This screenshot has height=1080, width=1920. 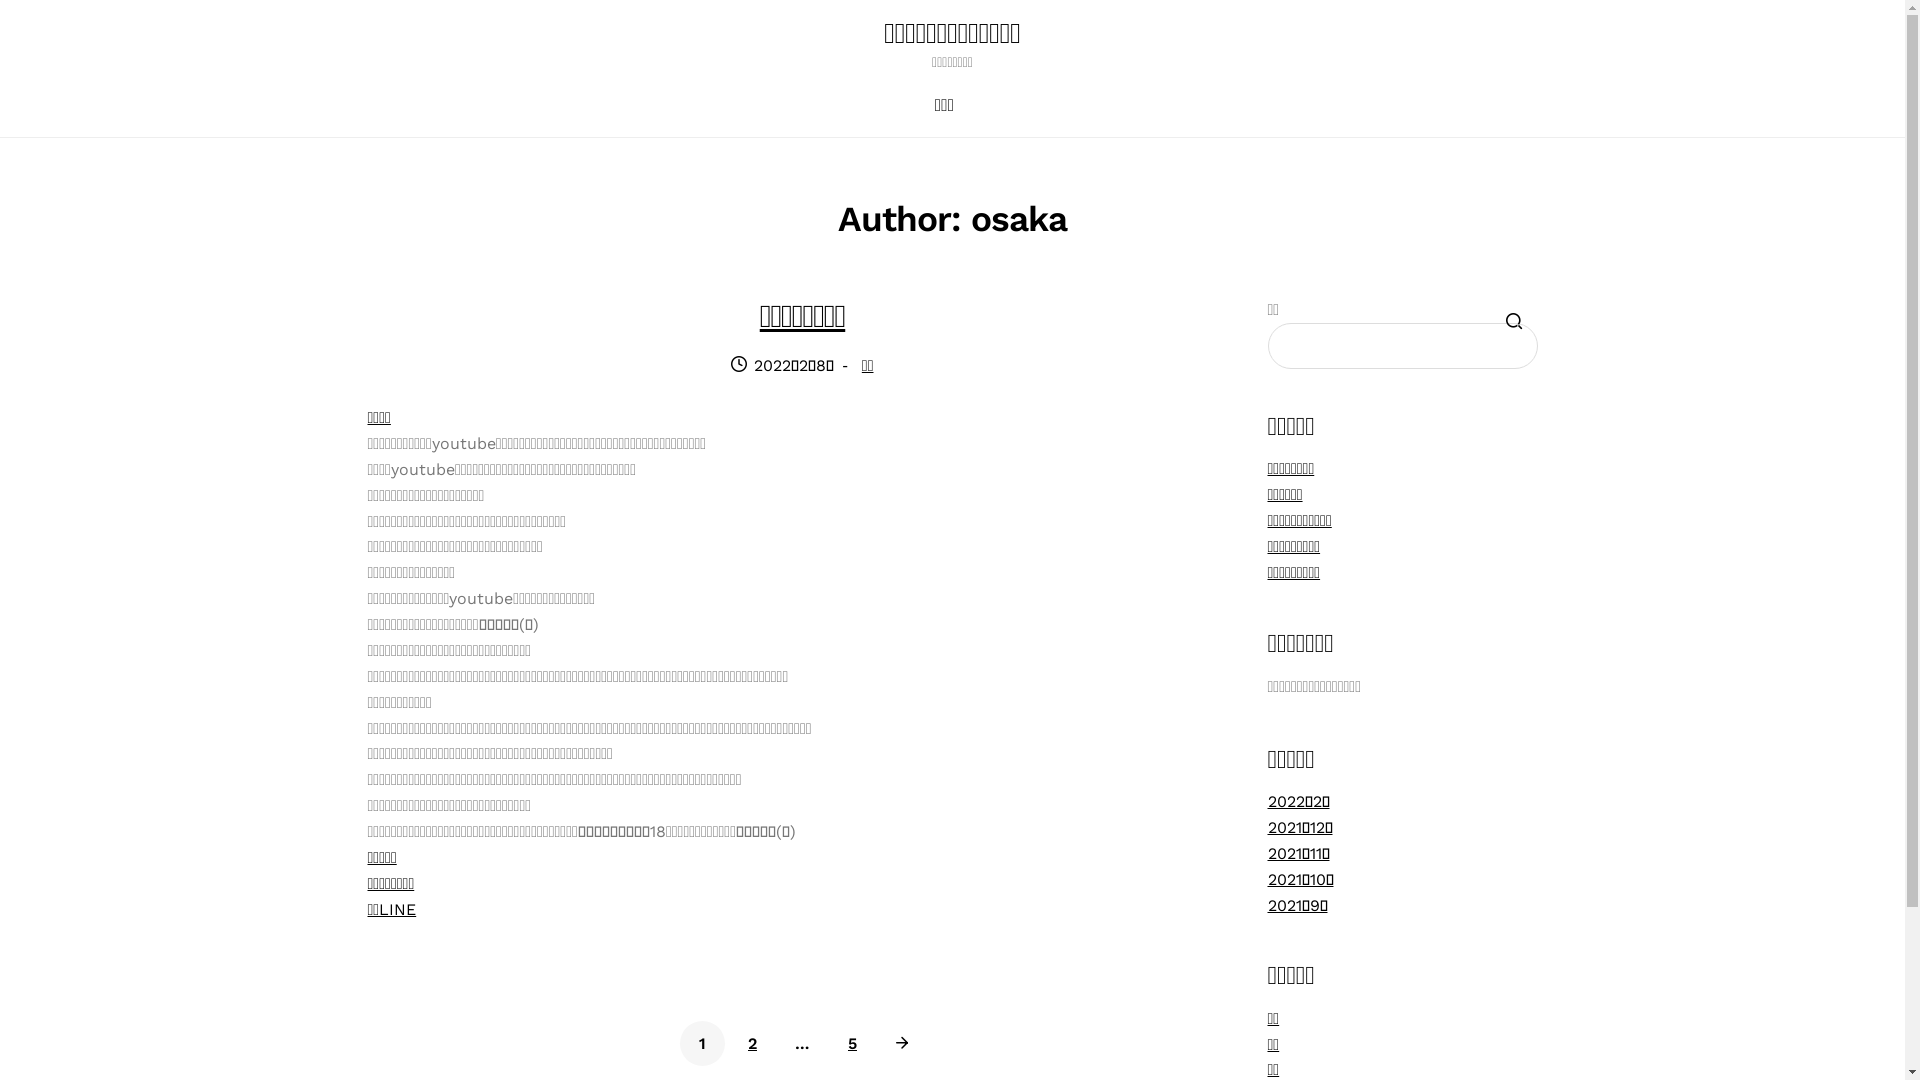 I want to click on 2, so click(x=752, y=1044).